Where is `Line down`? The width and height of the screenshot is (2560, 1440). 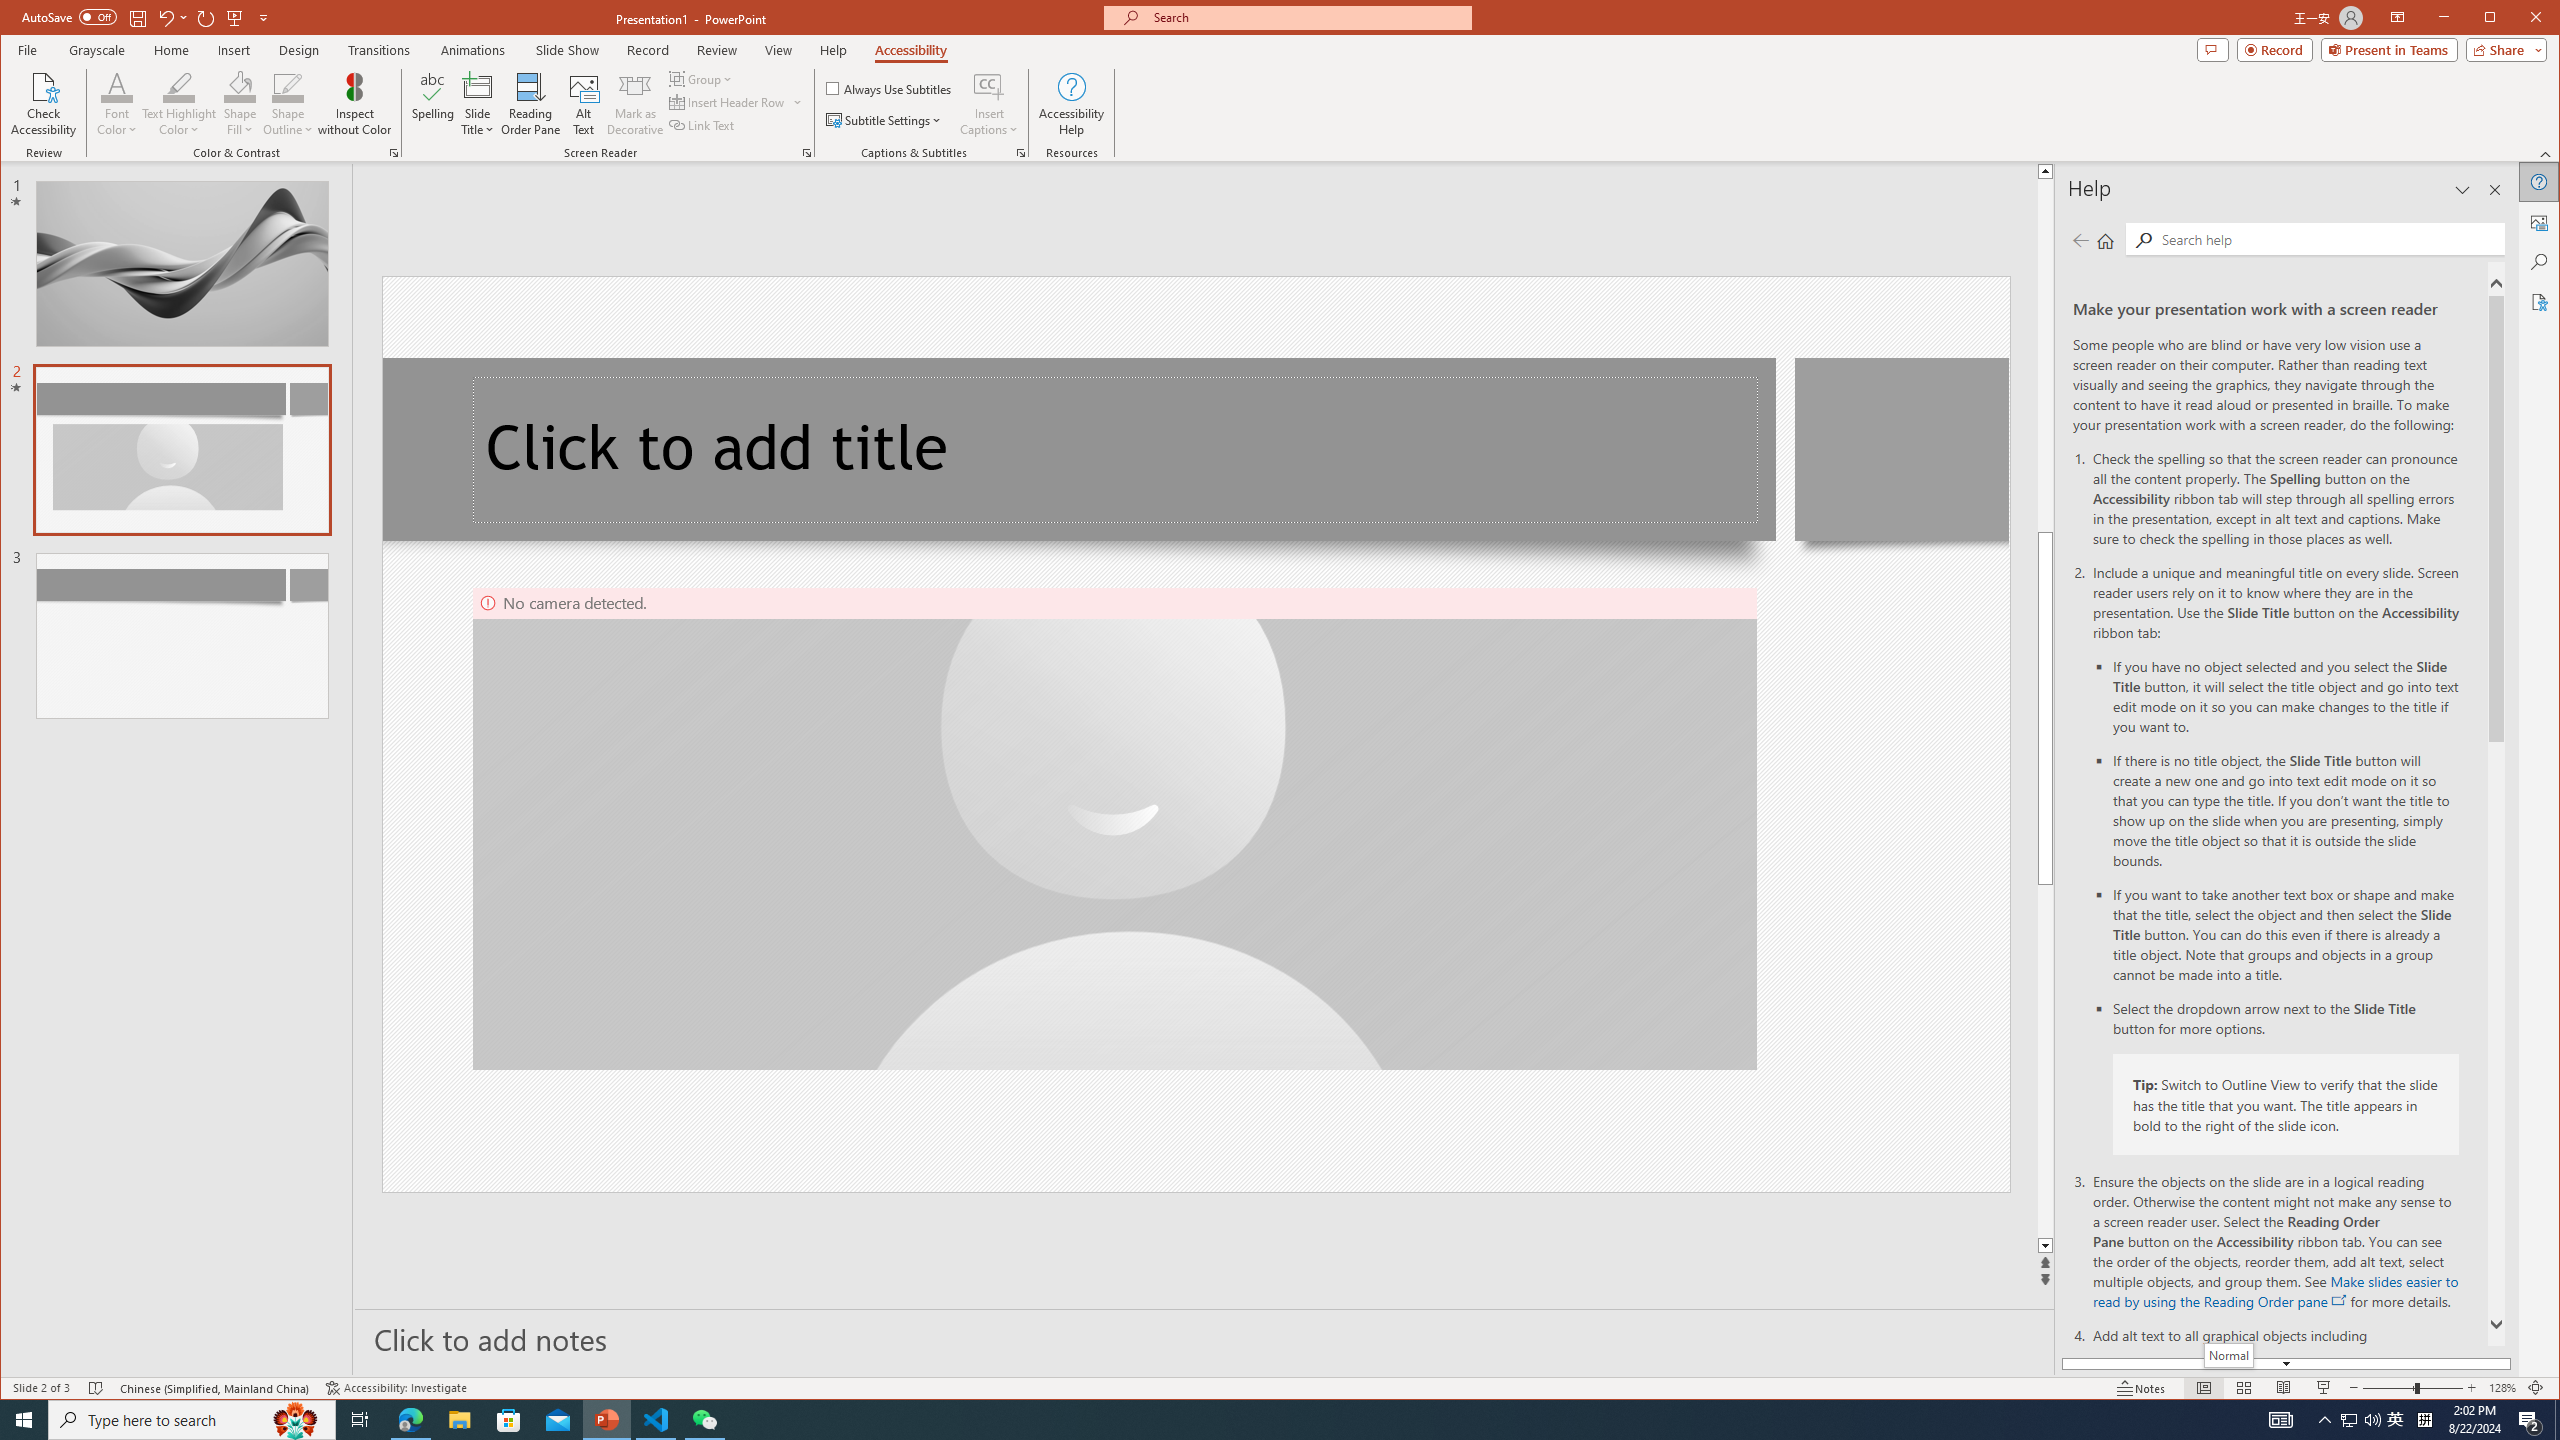
Line down is located at coordinates (2045, 1246).